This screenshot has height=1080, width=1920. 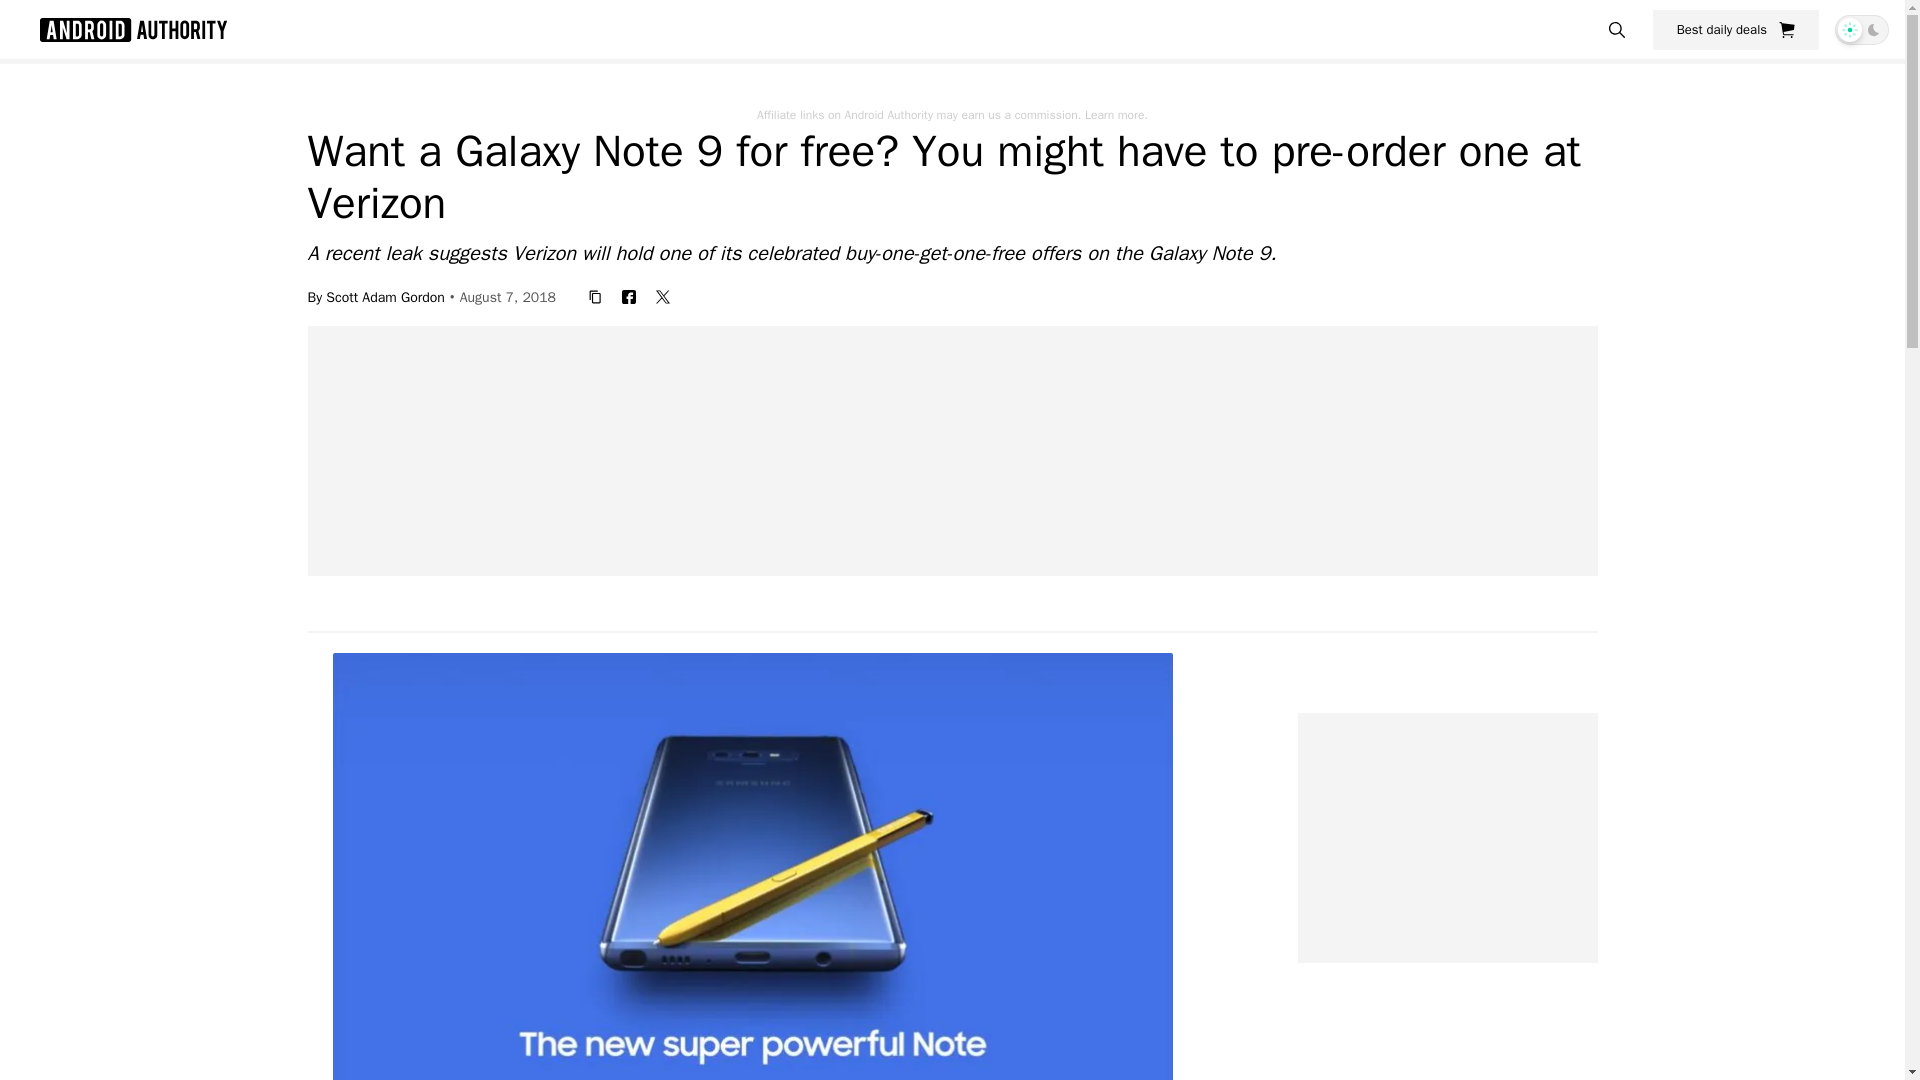 I want to click on Learn more., so click(x=1116, y=114).